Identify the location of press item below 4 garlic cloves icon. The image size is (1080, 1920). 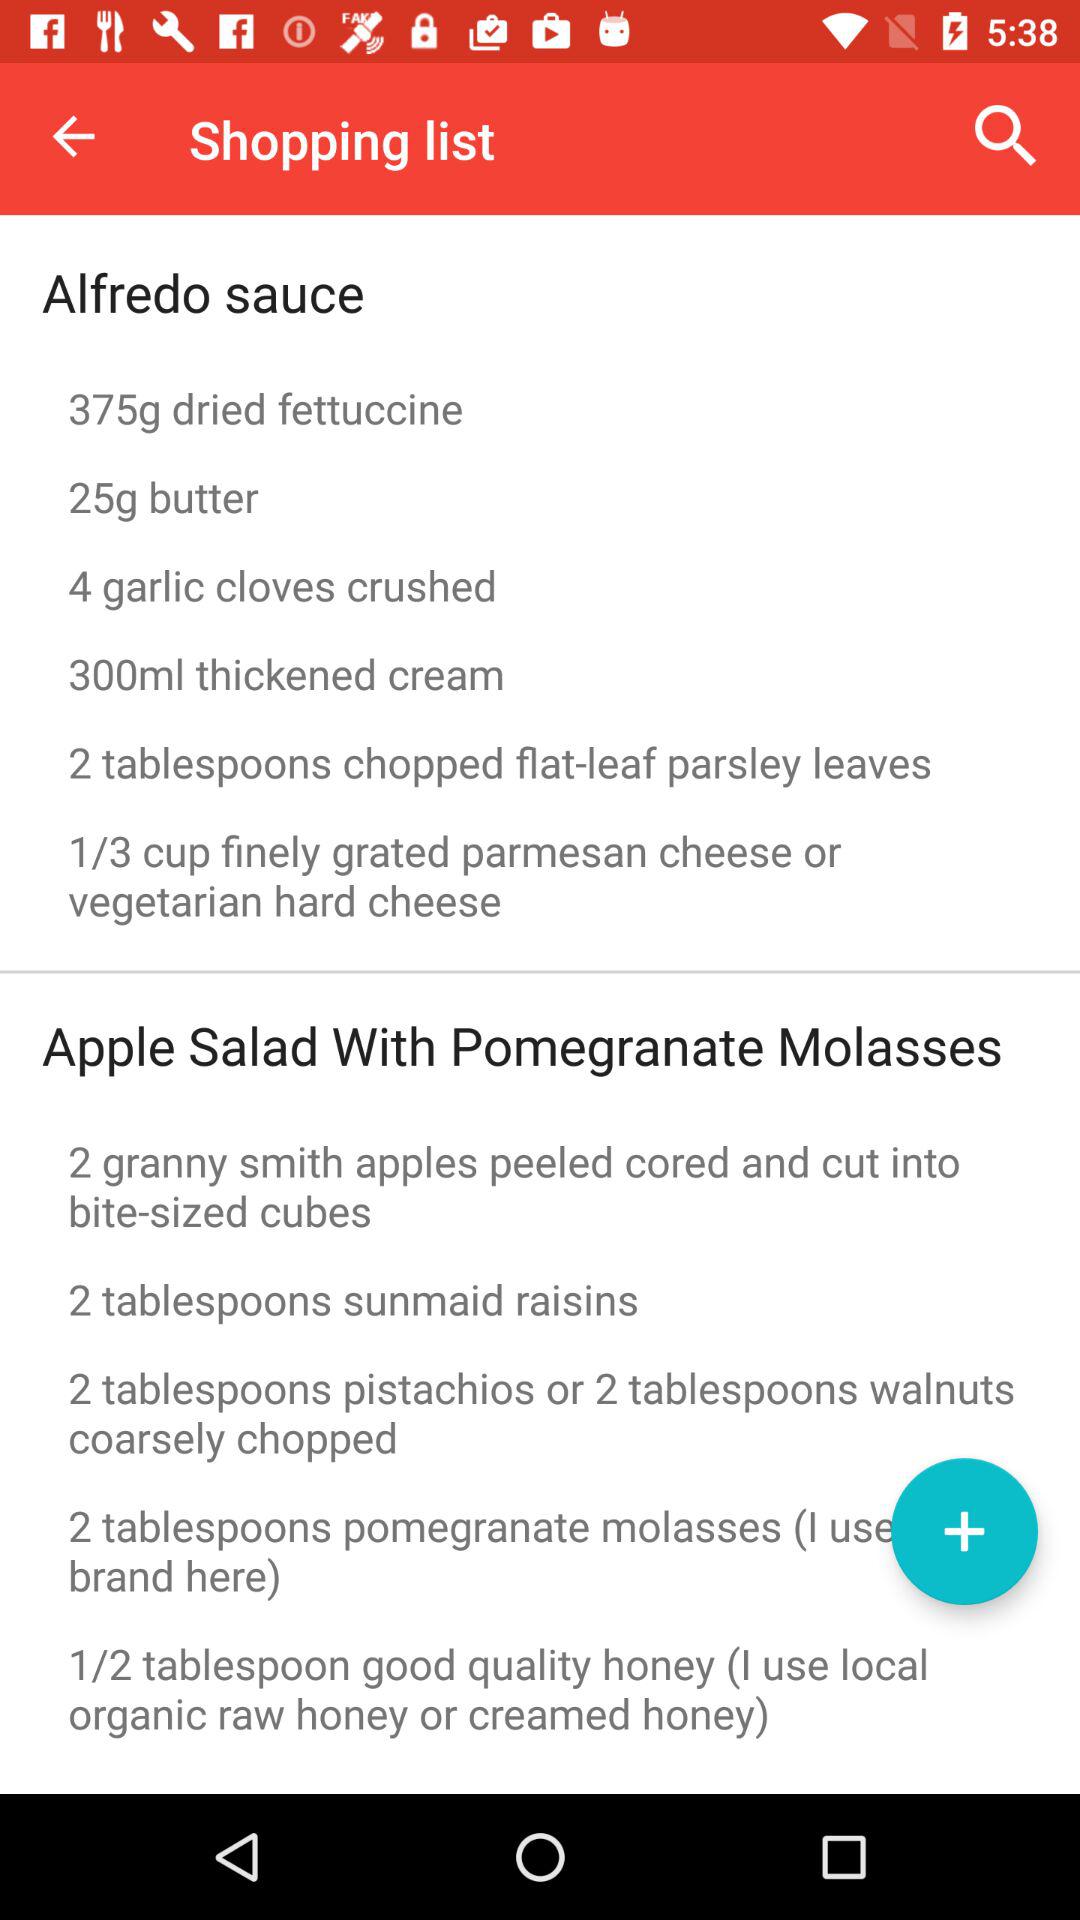
(540, 673).